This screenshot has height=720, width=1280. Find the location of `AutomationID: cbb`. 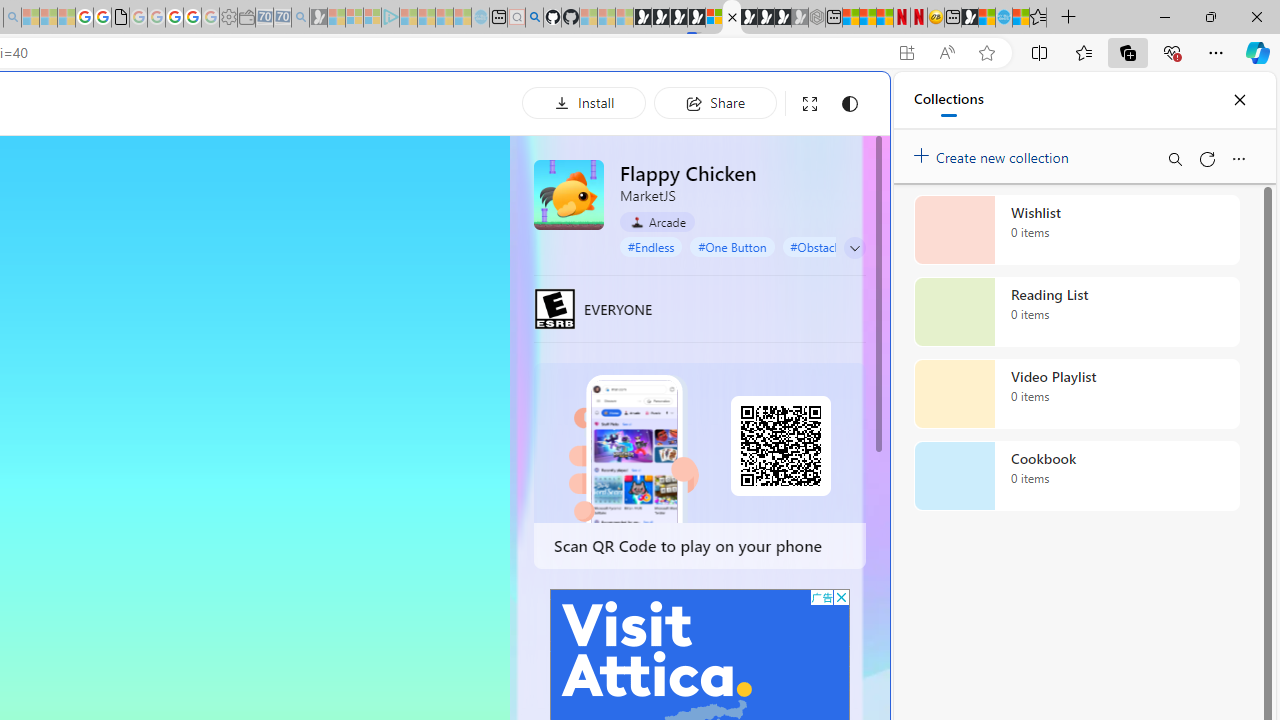

AutomationID: cbb is located at coordinates (841, 596).